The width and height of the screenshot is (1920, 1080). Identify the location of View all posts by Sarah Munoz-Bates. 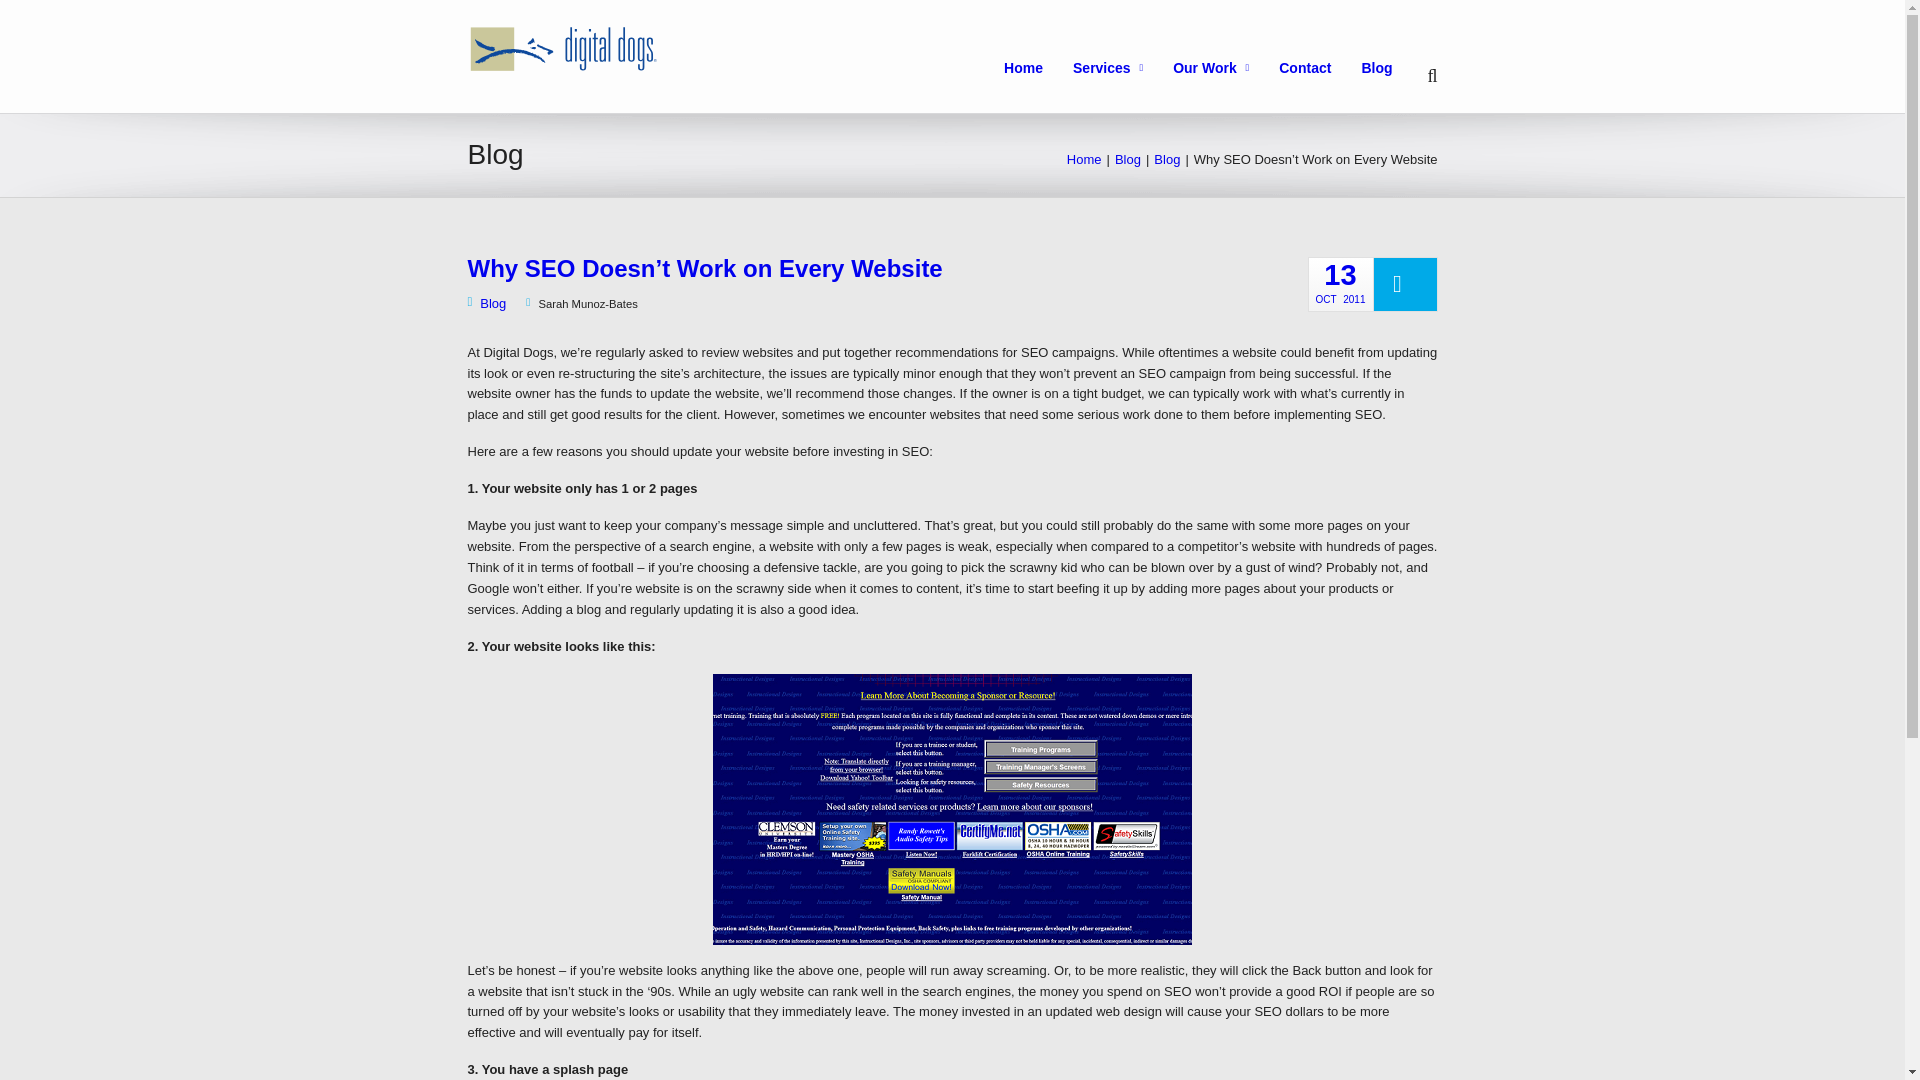
(1320, 68).